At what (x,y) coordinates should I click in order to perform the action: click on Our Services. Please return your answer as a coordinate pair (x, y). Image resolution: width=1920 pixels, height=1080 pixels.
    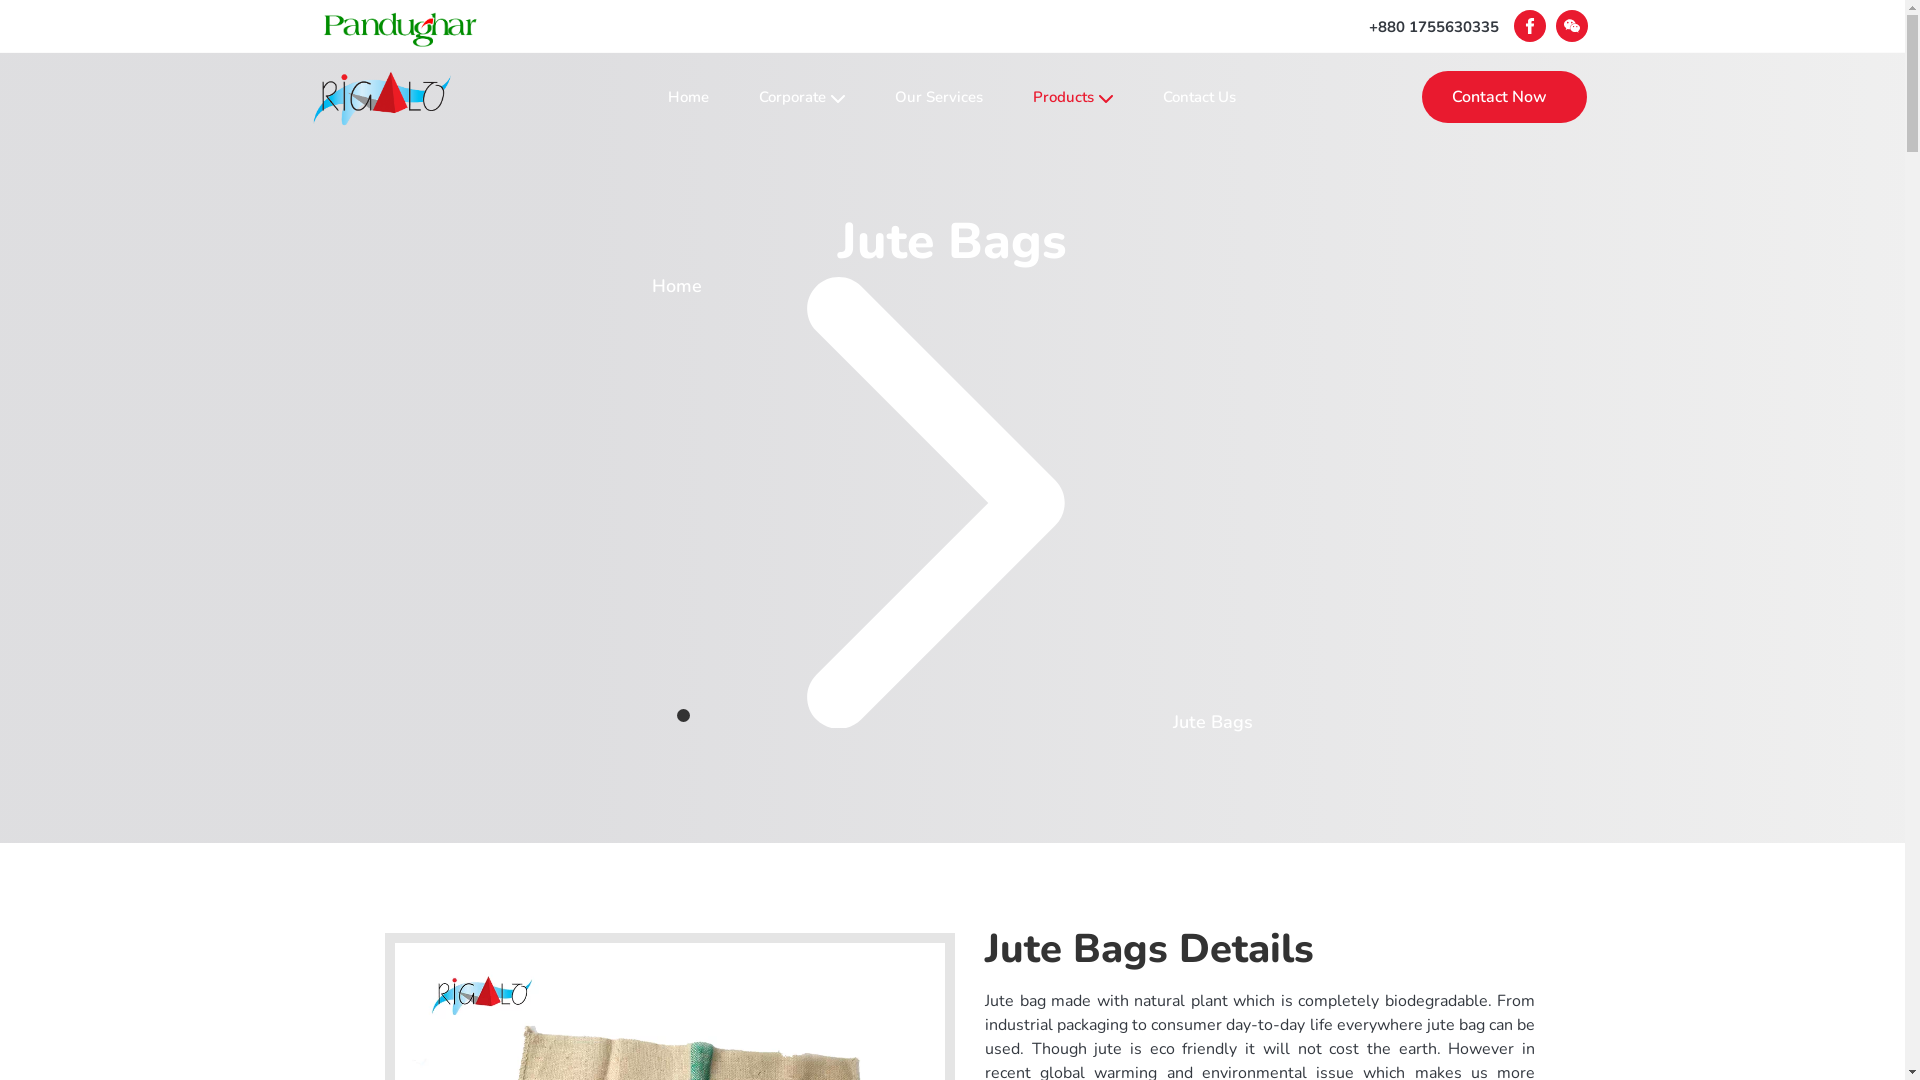
    Looking at the image, I should click on (939, 97).